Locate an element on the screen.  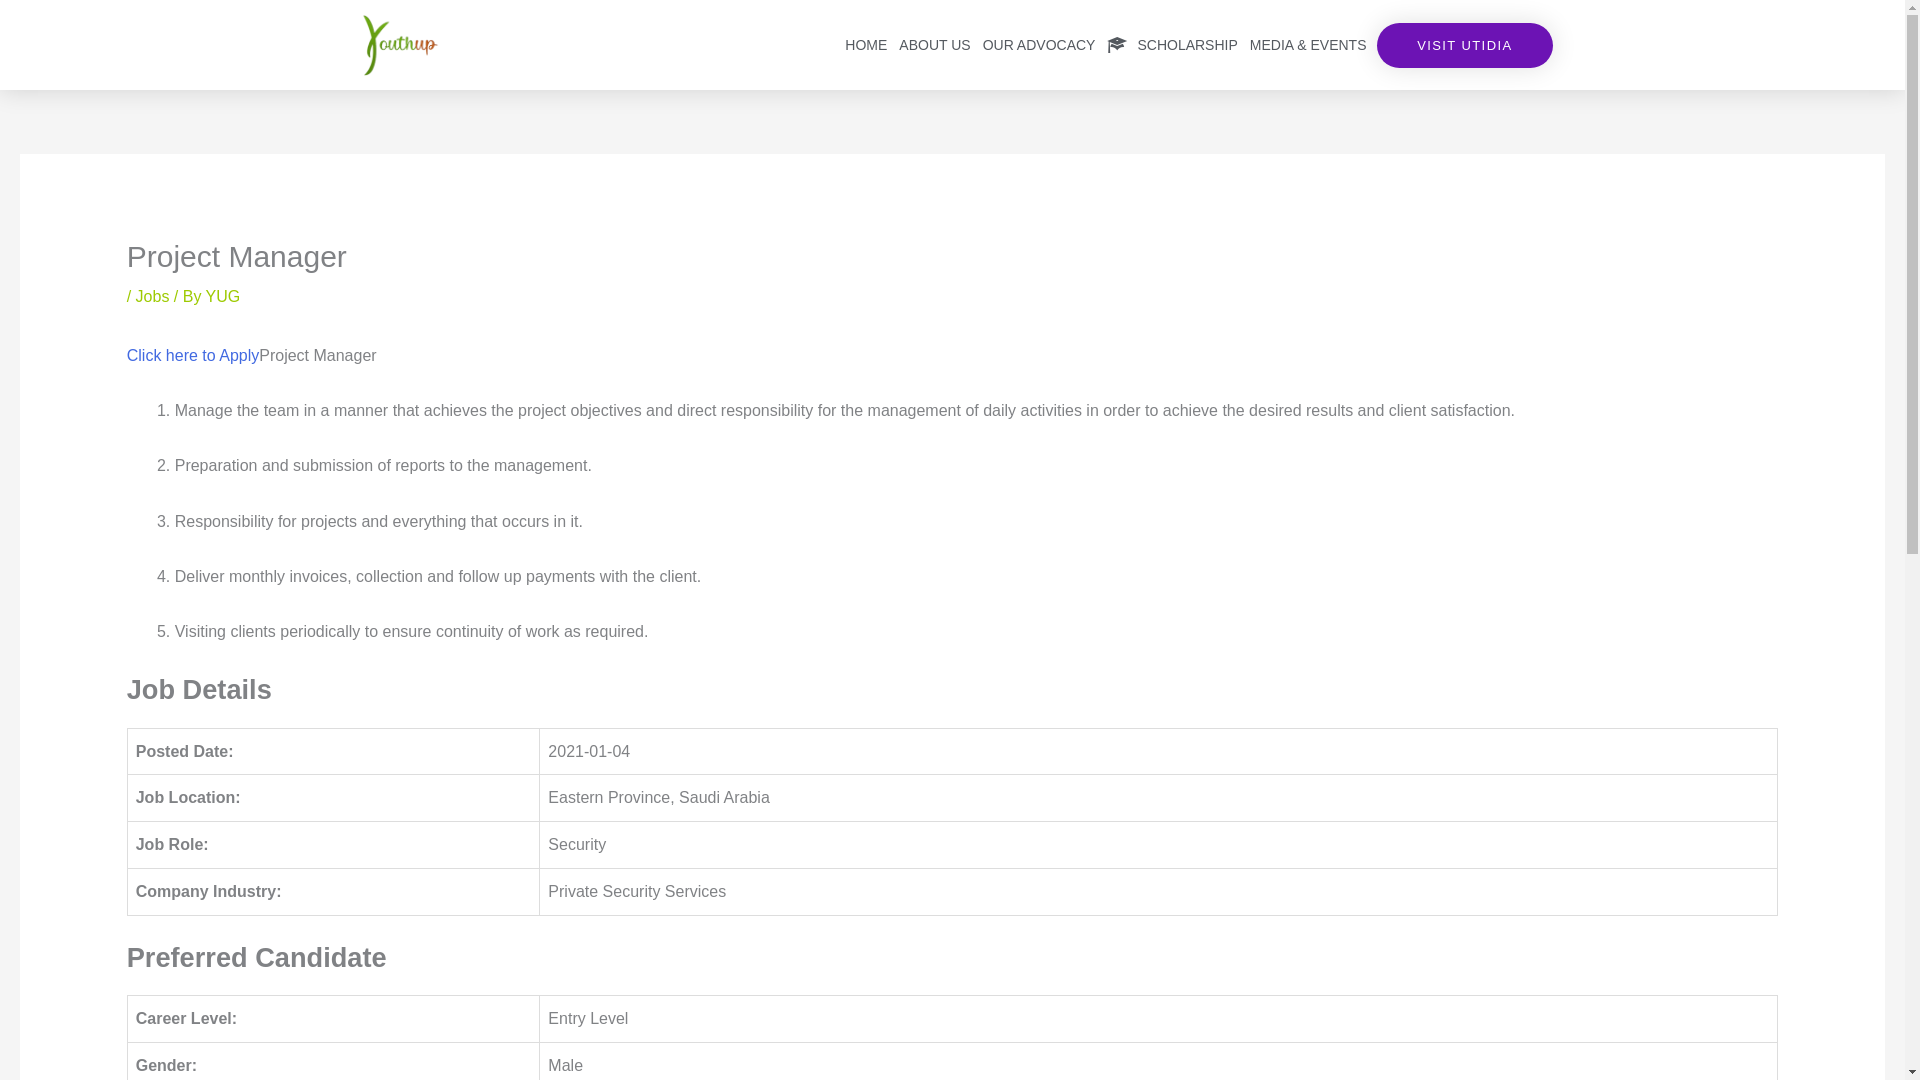
ABOUT US is located at coordinates (934, 44).